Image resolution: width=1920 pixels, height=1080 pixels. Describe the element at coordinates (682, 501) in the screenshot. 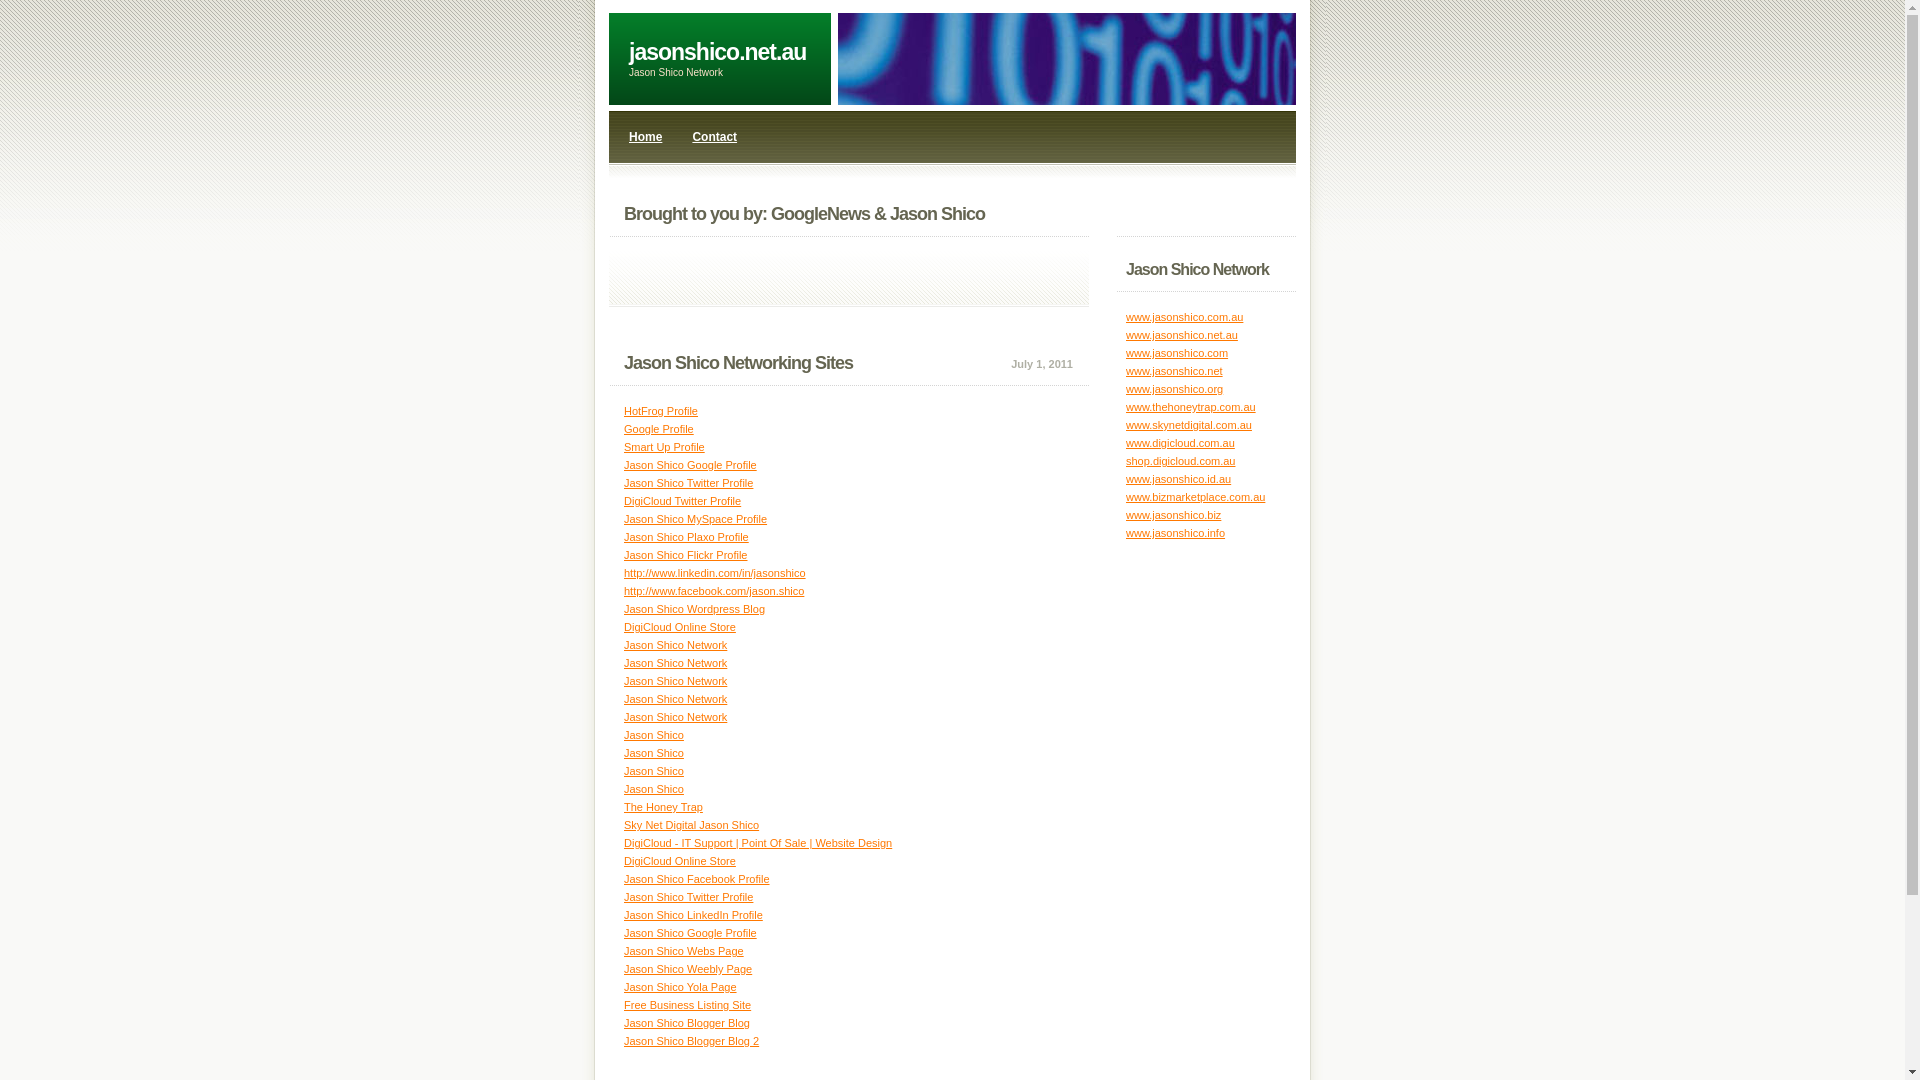

I see `DigiCloud Twitter Profile` at that location.